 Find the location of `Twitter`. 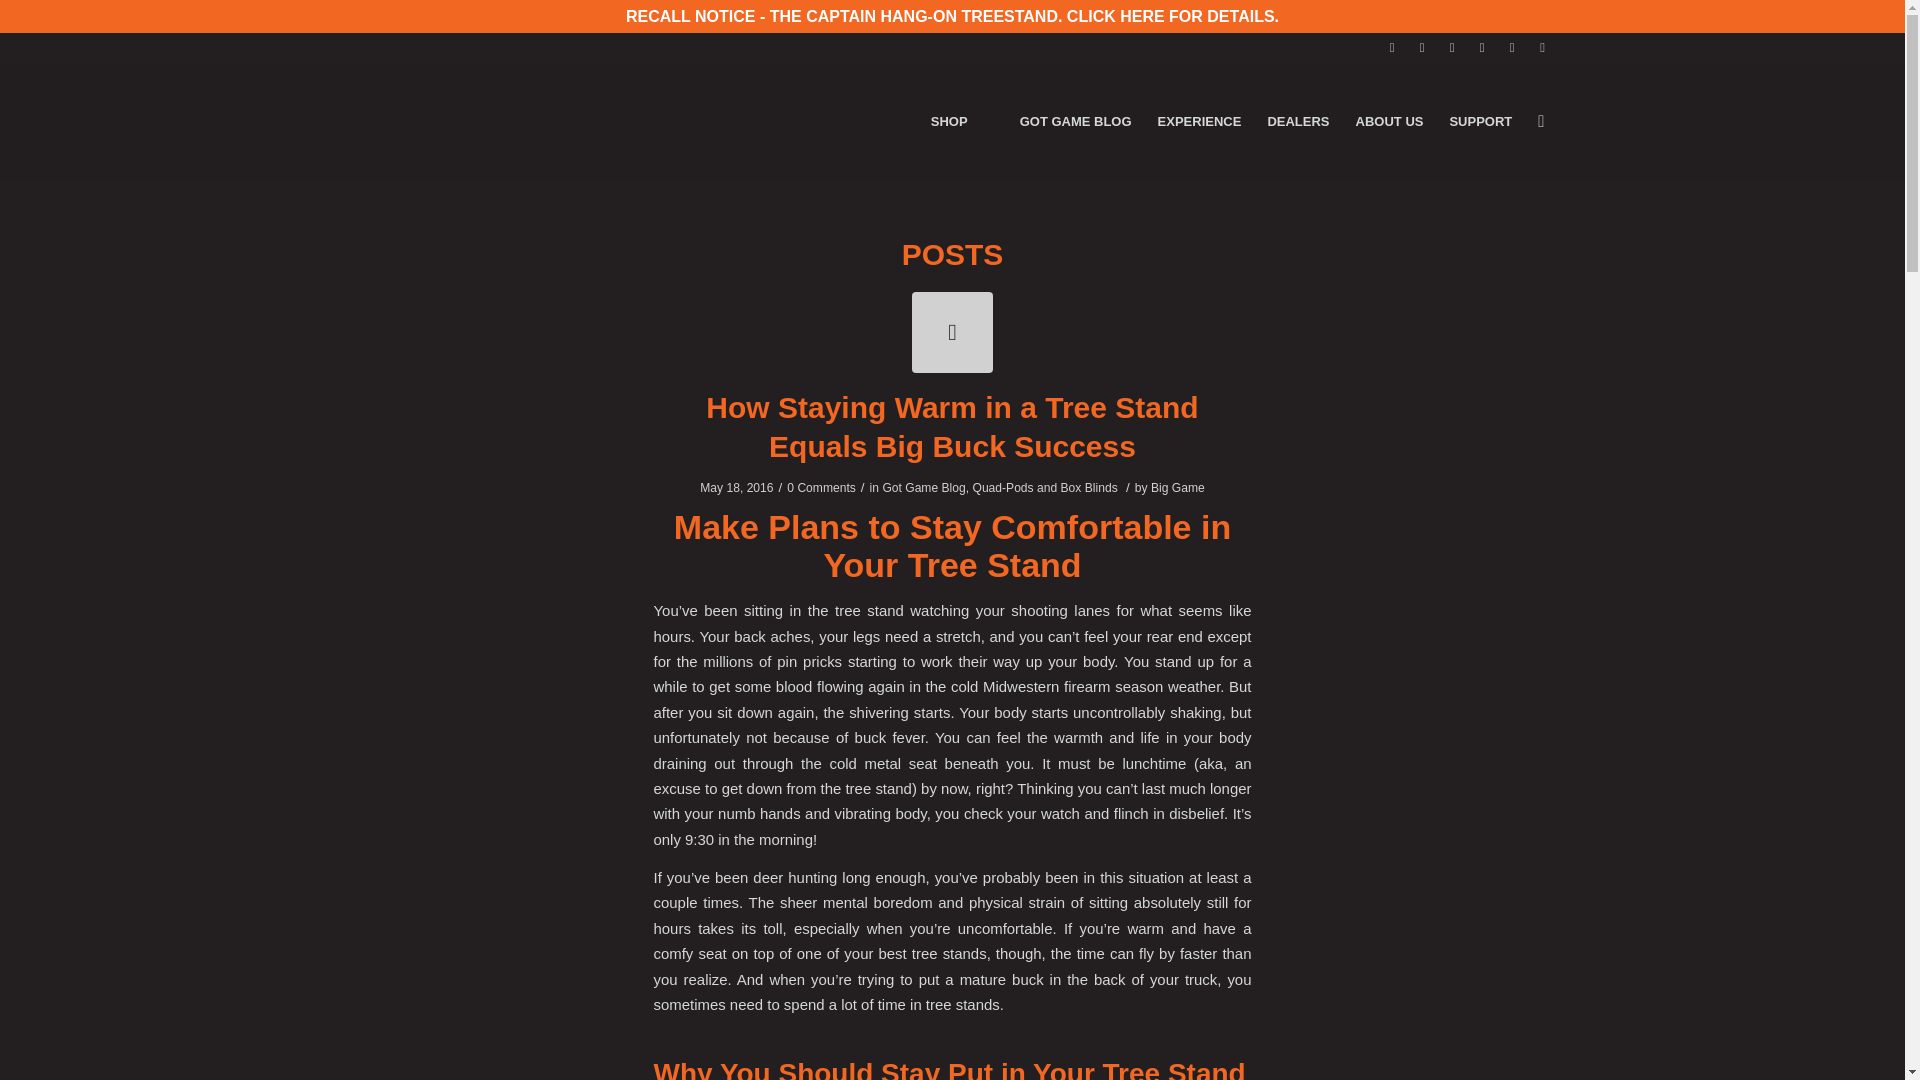

Twitter is located at coordinates (1422, 48).